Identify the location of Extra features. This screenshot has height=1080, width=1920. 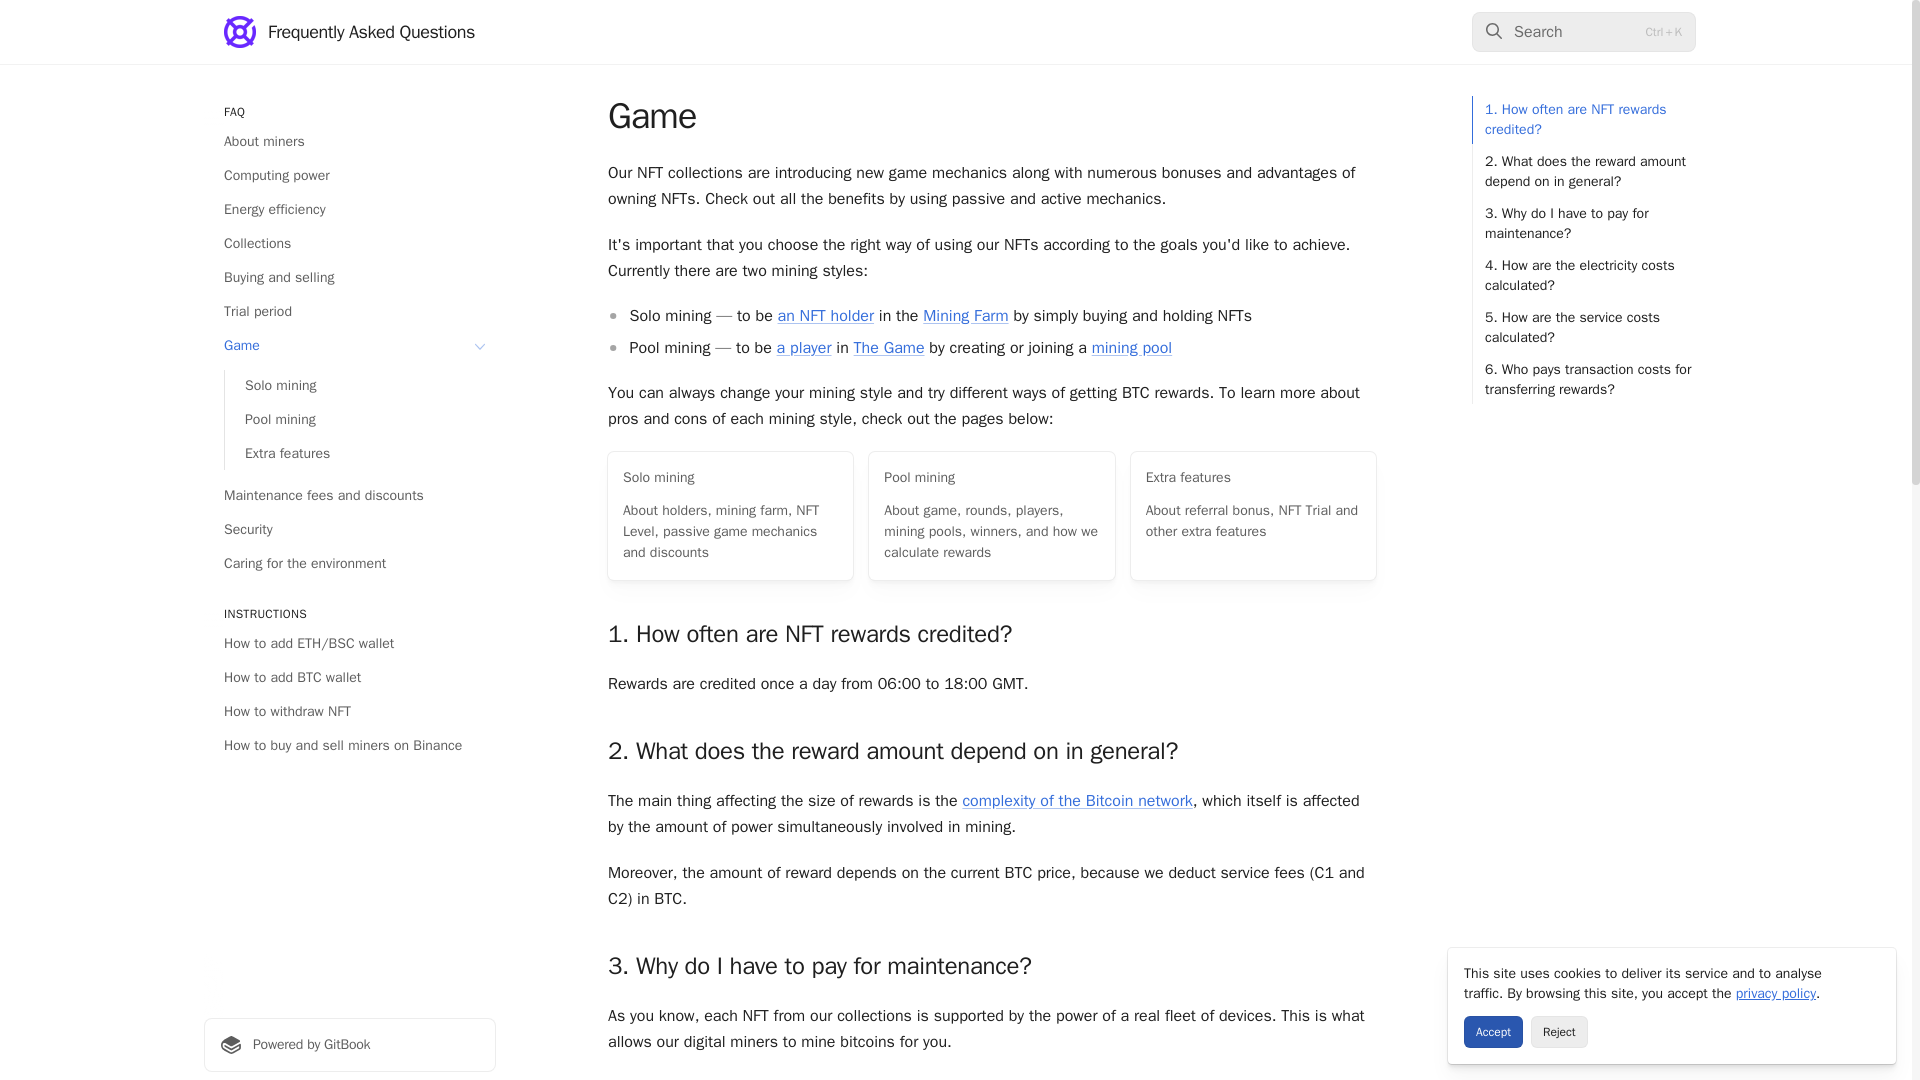
(360, 454).